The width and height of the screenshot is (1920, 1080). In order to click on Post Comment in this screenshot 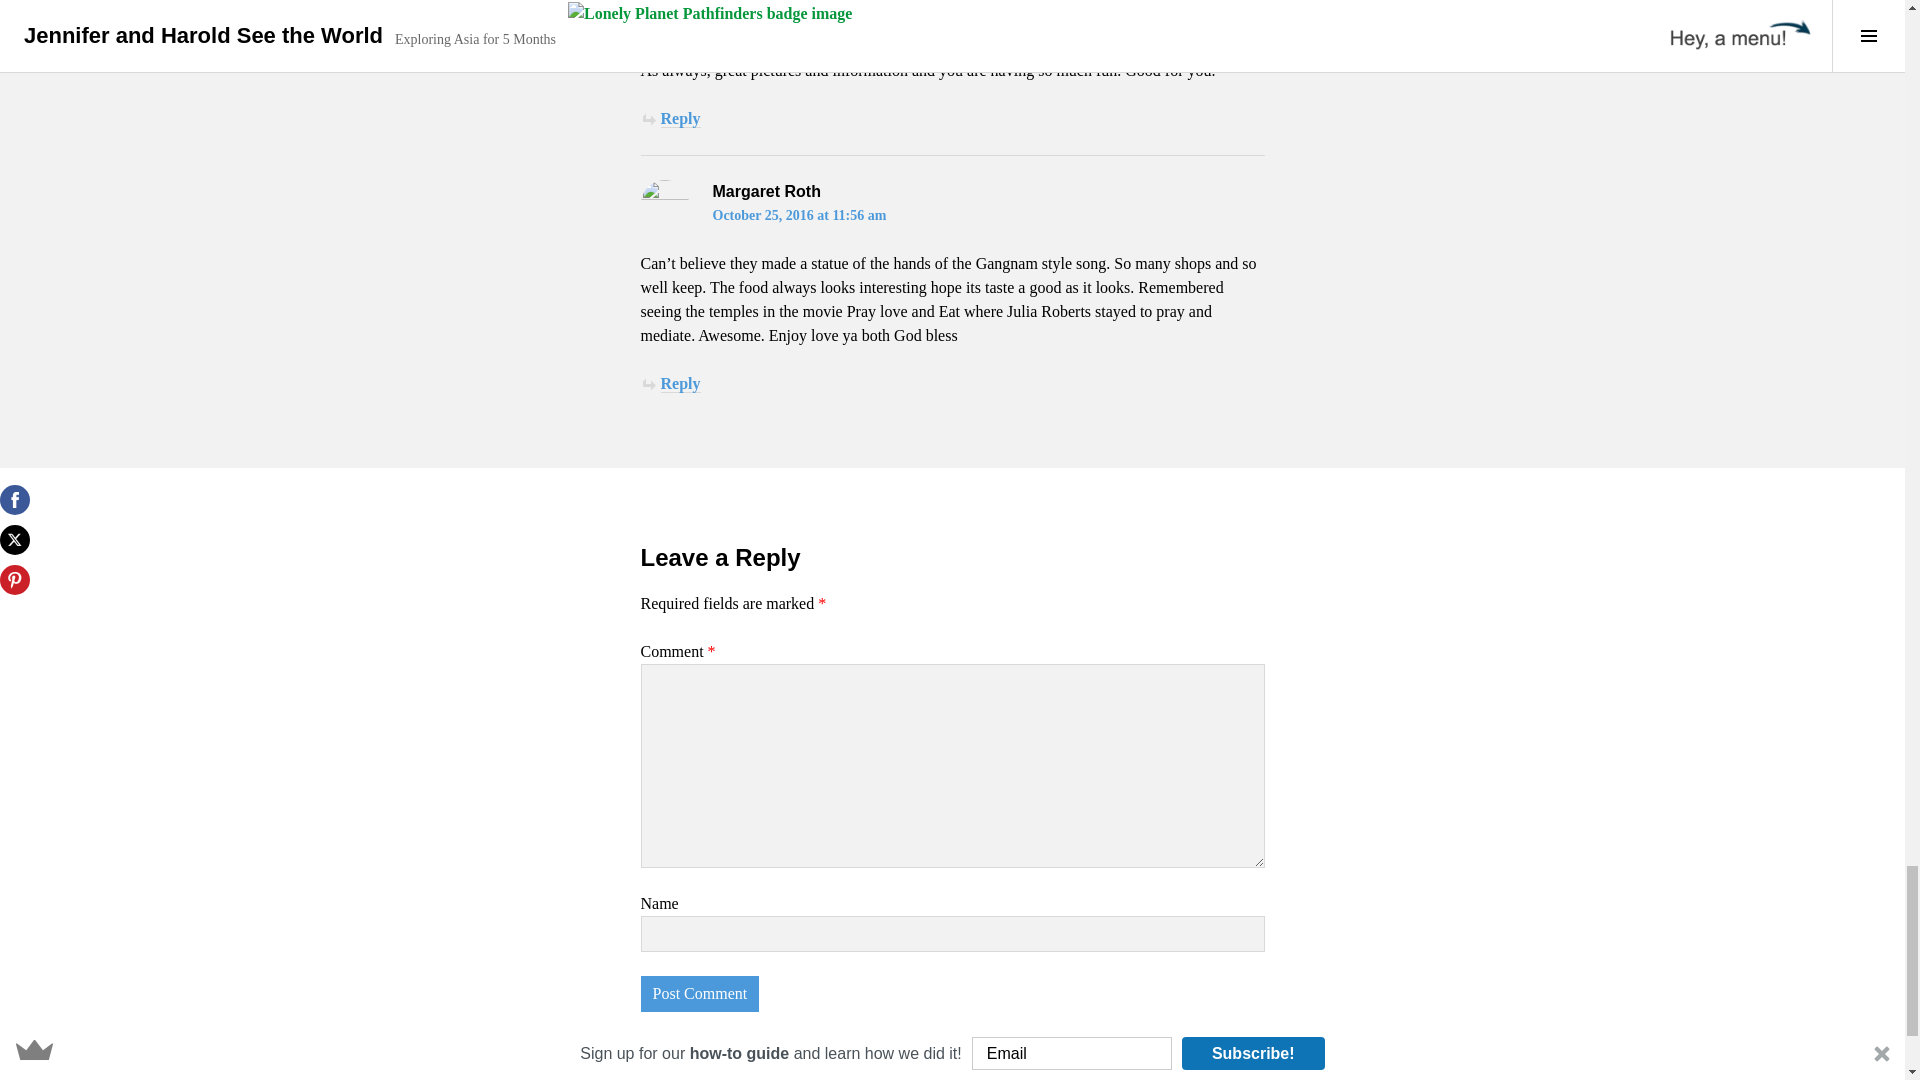, I will do `click(698, 994)`.